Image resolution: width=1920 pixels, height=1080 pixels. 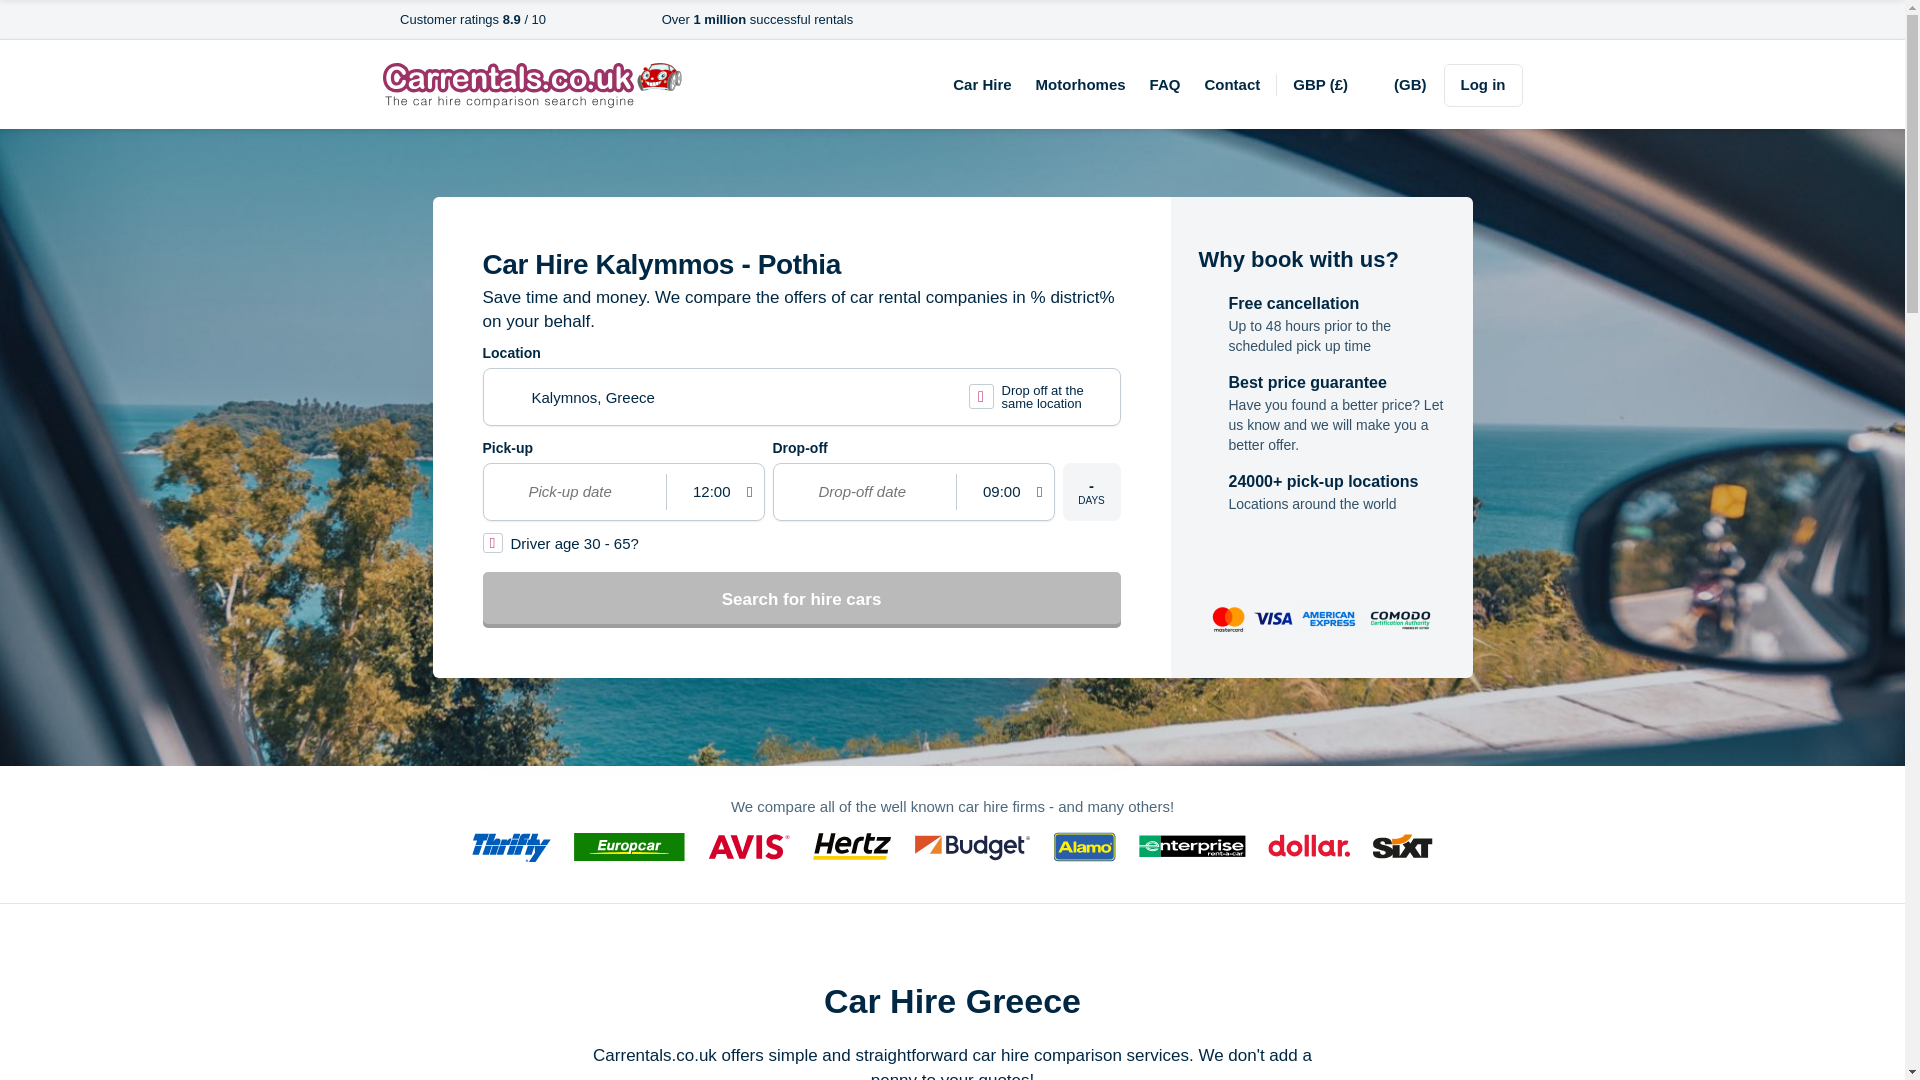 I want to click on FAQ, so click(x=1165, y=84).